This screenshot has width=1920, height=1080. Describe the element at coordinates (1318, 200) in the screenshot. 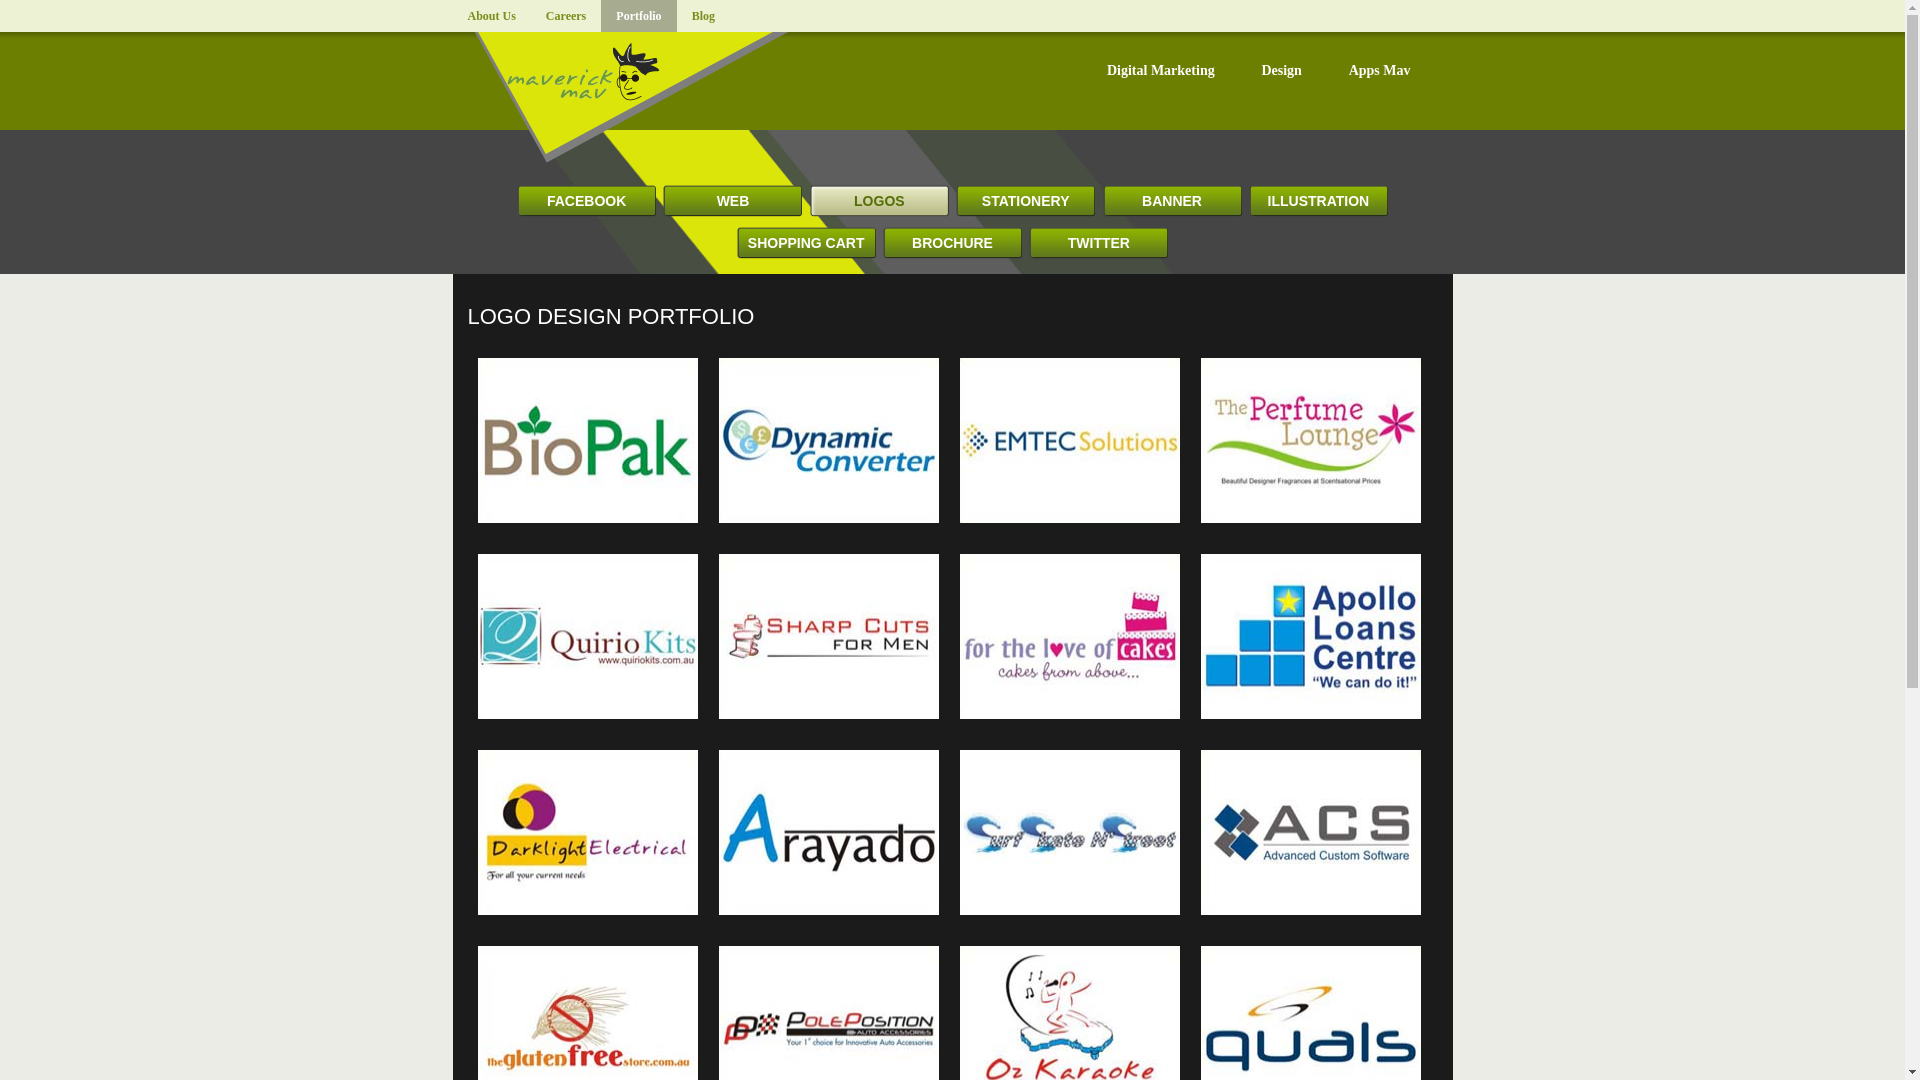

I see `ILLUSTRATION` at that location.